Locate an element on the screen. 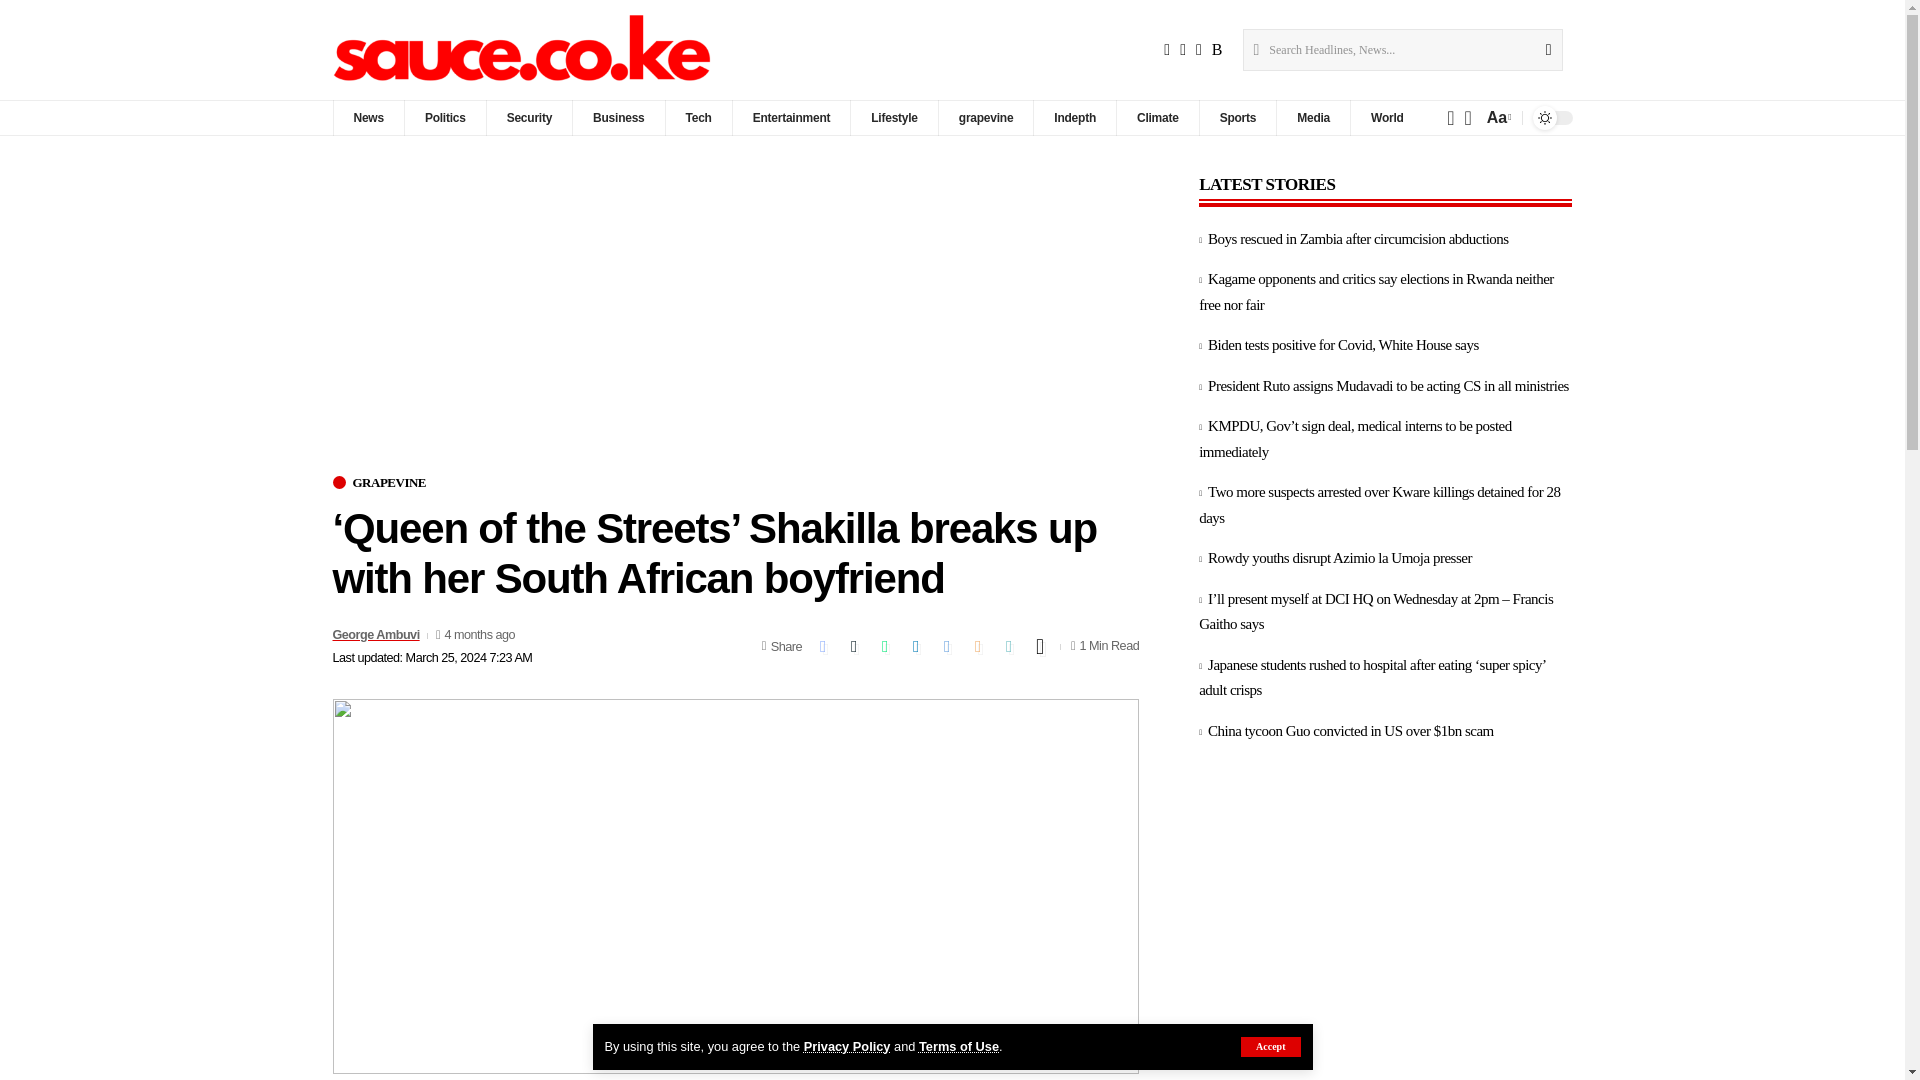 Image resolution: width=1920 pixels, height=1080 pixels. Indepth is located at coordinates (1074, 118).